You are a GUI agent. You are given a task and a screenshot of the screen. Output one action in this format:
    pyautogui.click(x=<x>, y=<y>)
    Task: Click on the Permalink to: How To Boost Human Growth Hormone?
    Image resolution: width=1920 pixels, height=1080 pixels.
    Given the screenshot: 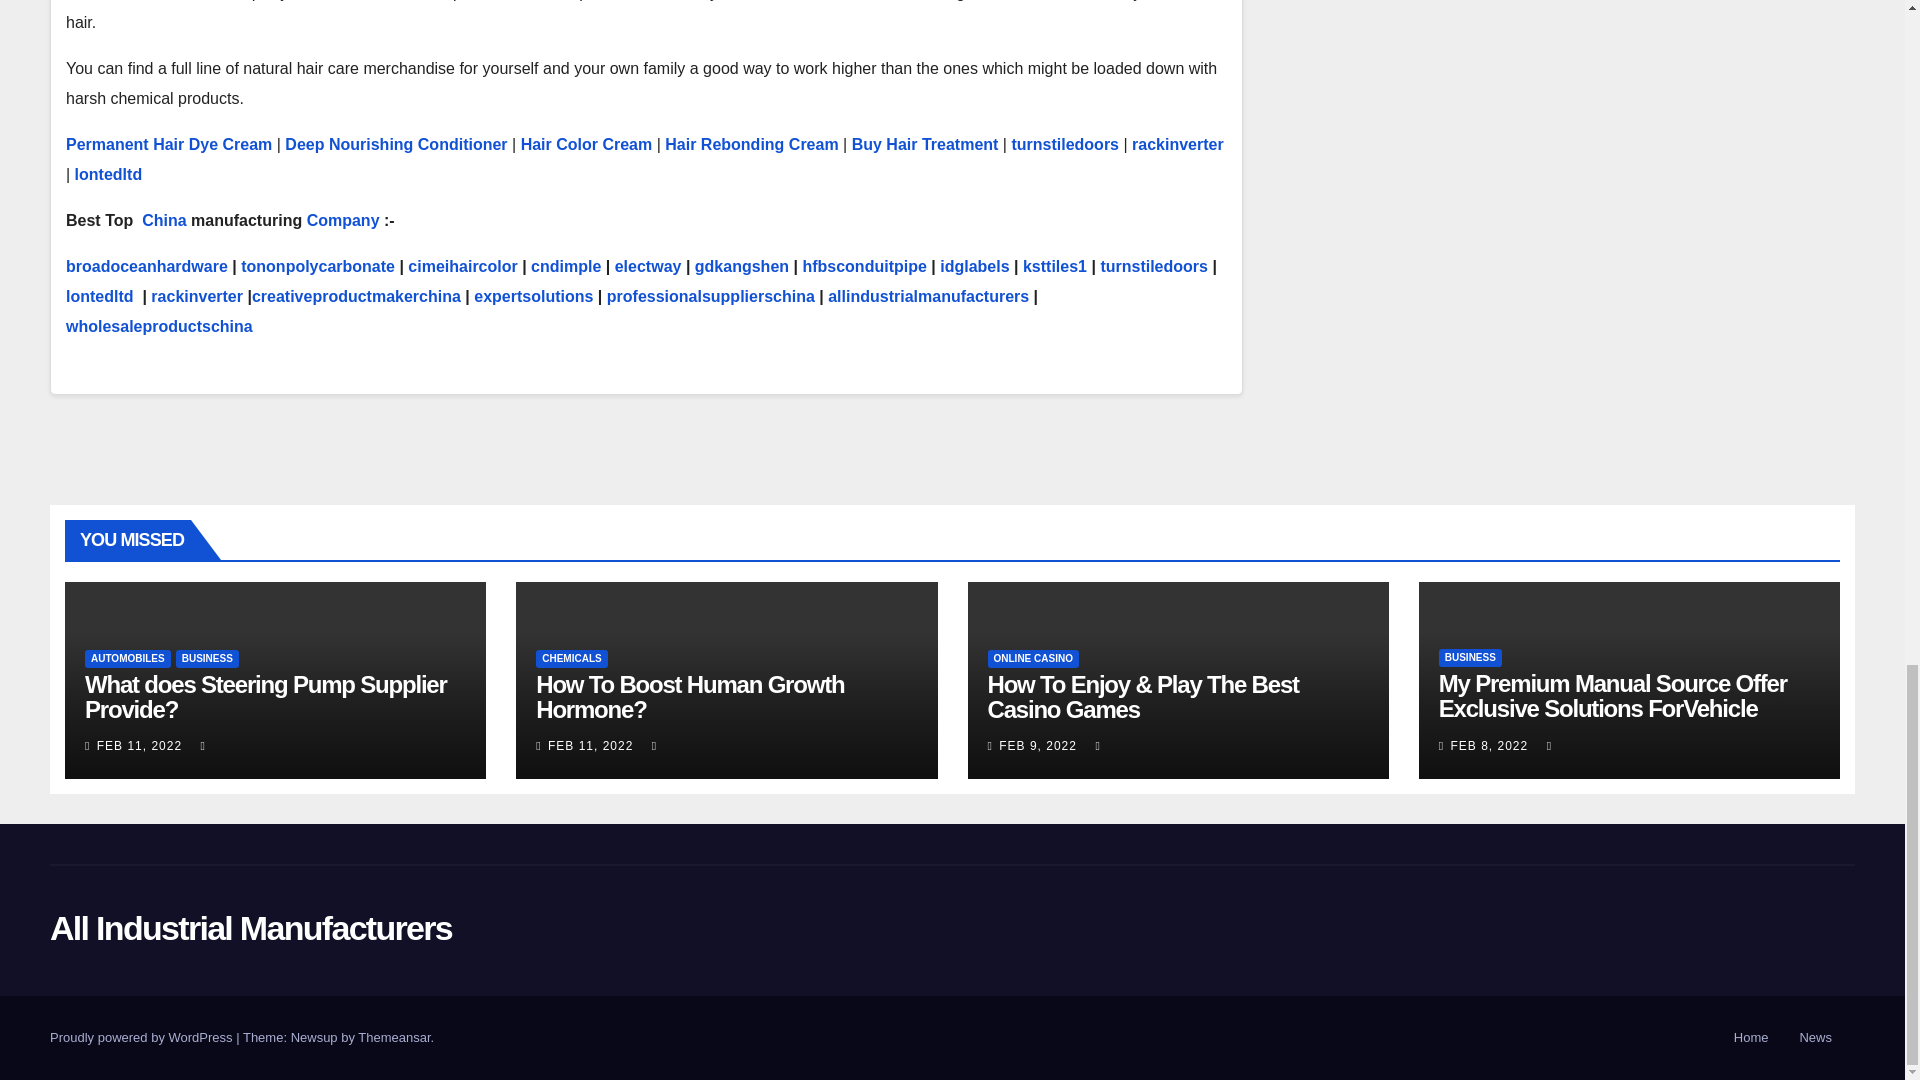 What is the action you would take?
    pyautogui.click(x=690, y=696)
    